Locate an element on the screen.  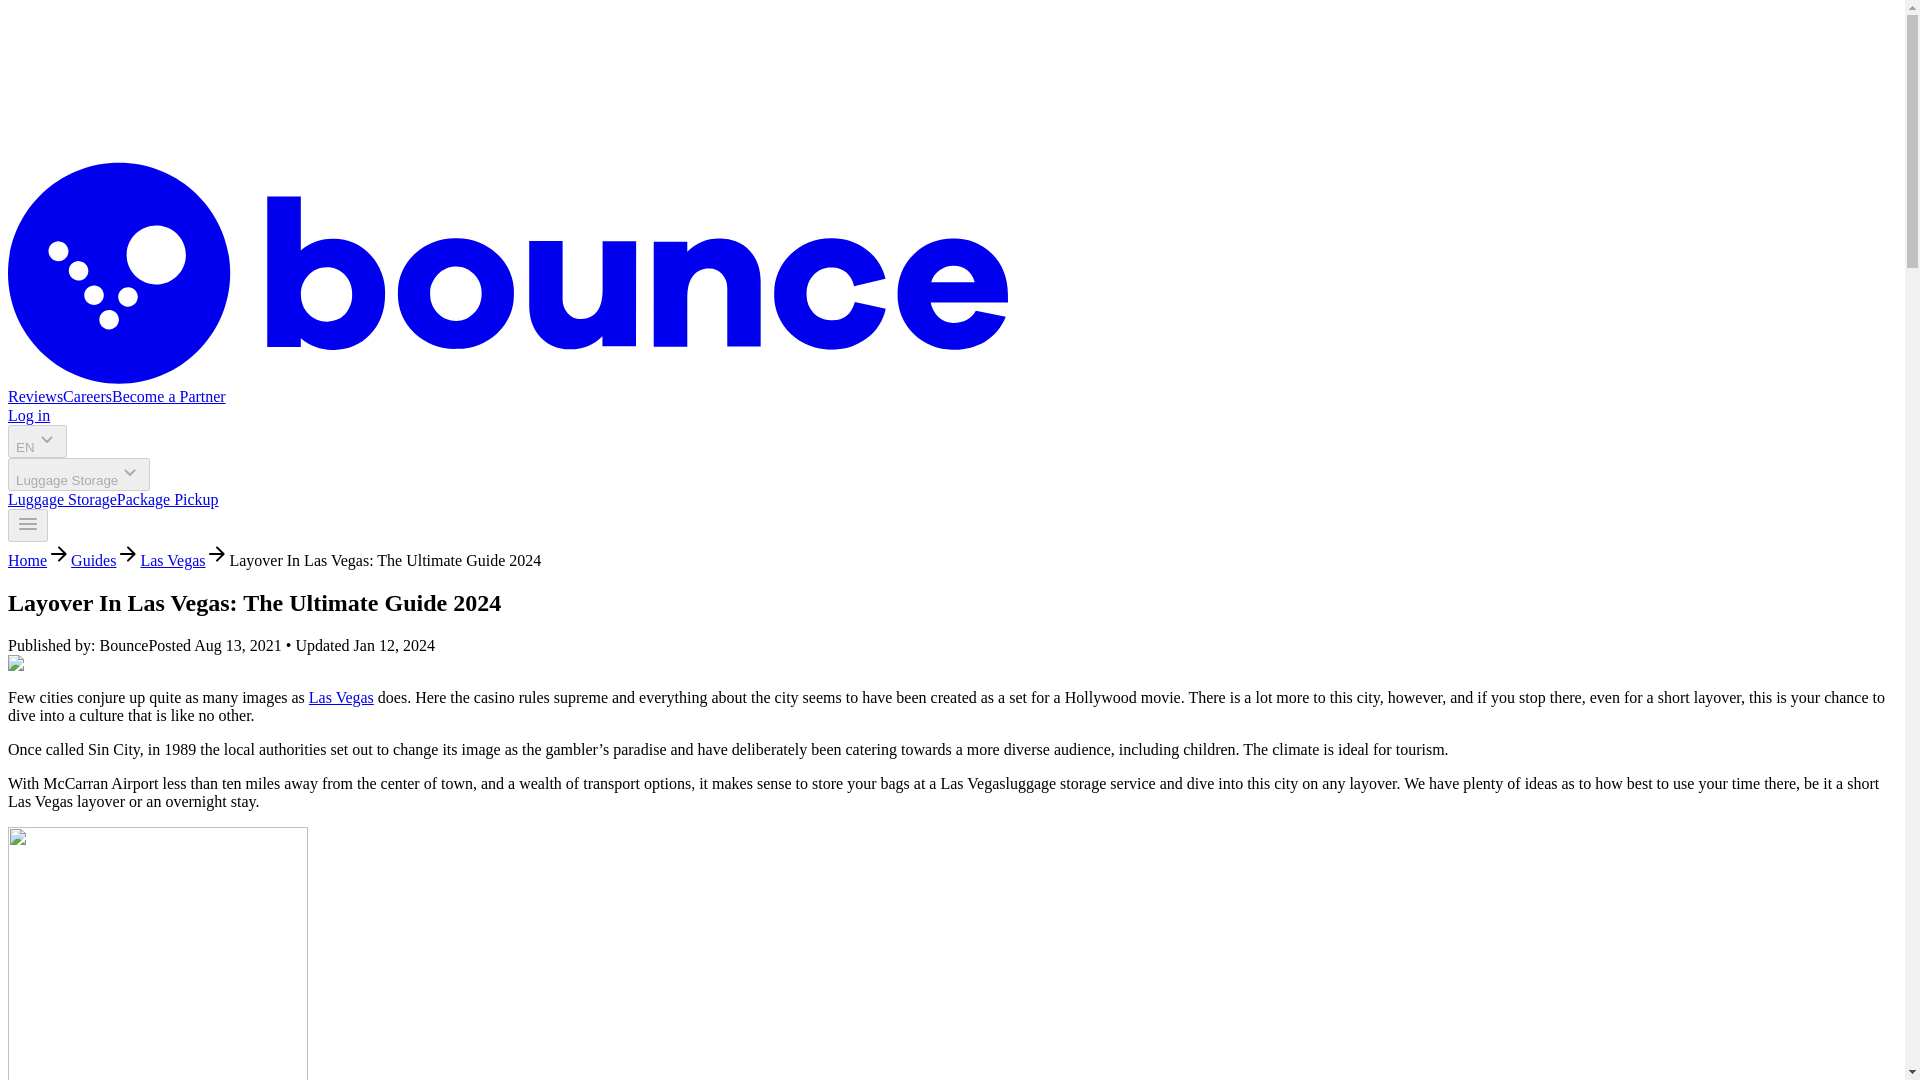
Package Pickup is located at coordinates (168, 499).